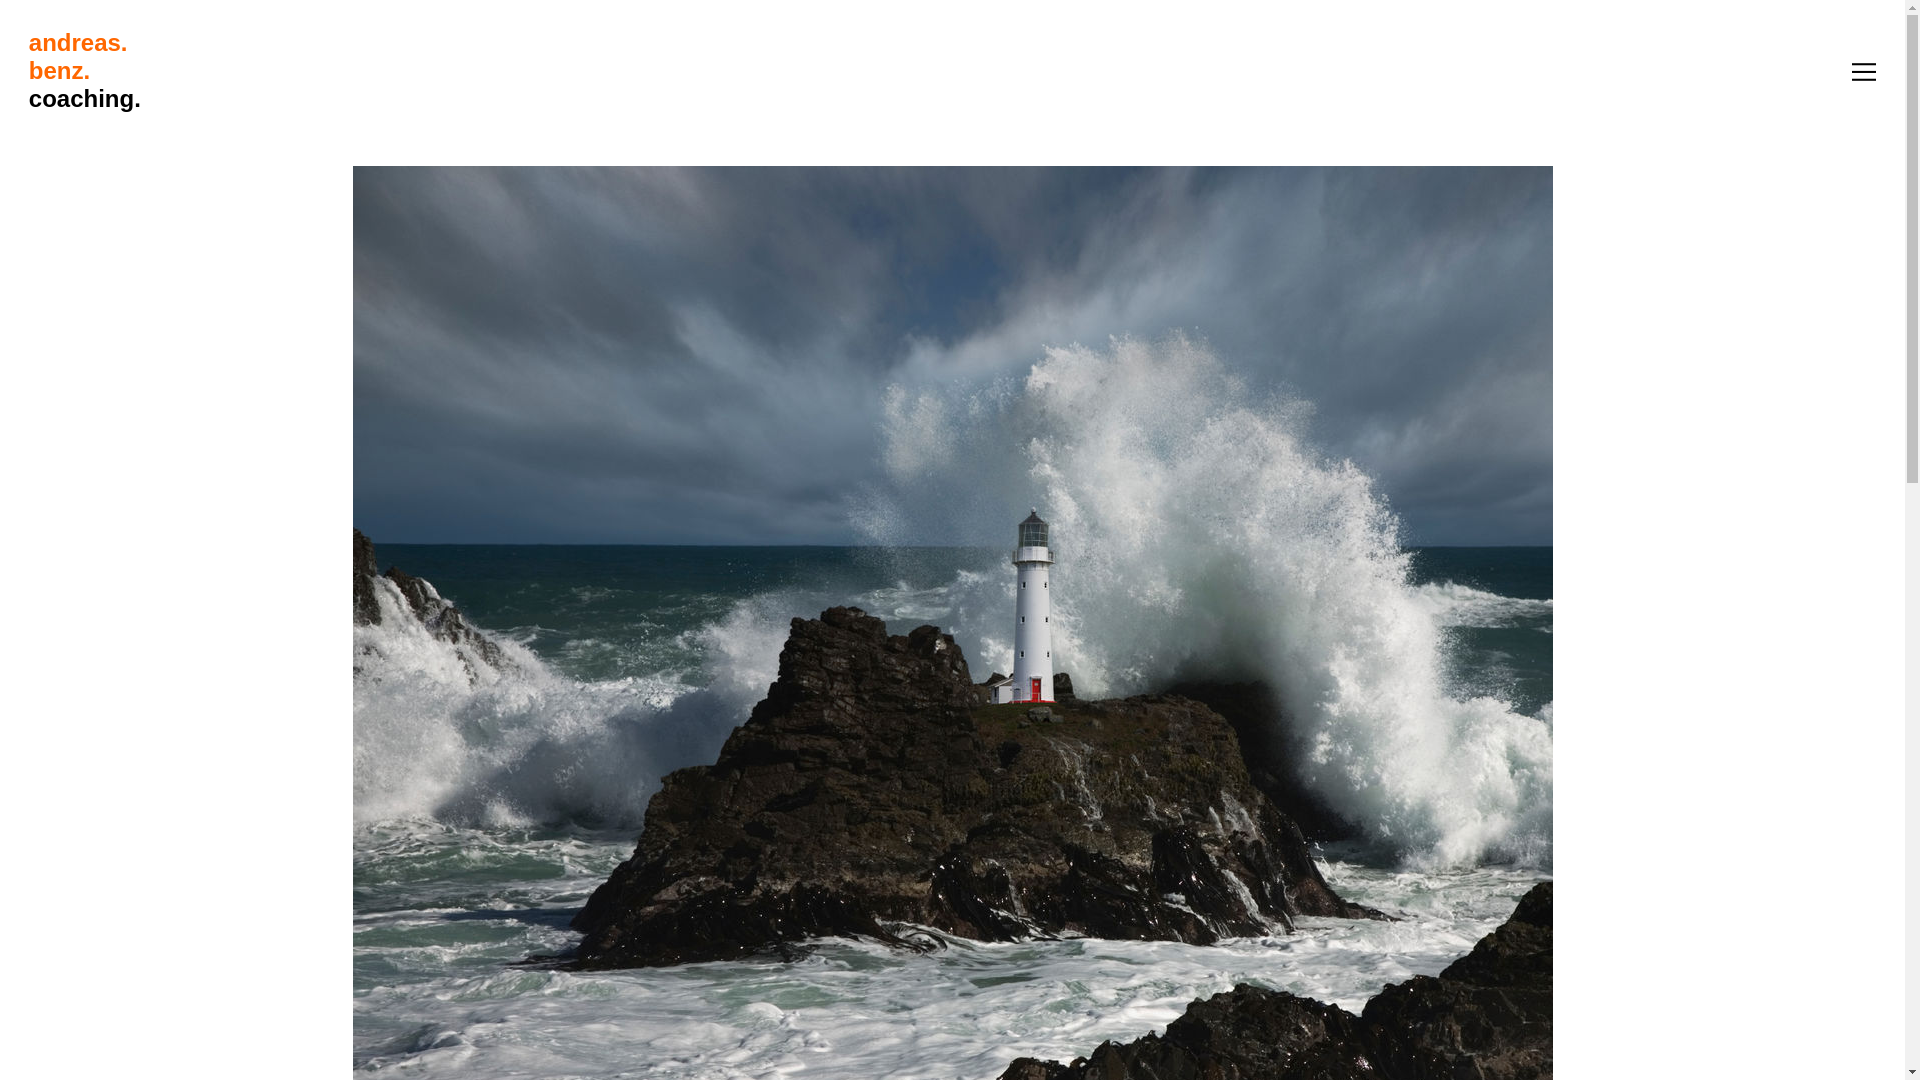 The image size is (1920, 1080). What do you see at coordinates (952, 71) in the screenshot?
I see `andreas.
benz.
coaching.` at bounding box center [952, 71].